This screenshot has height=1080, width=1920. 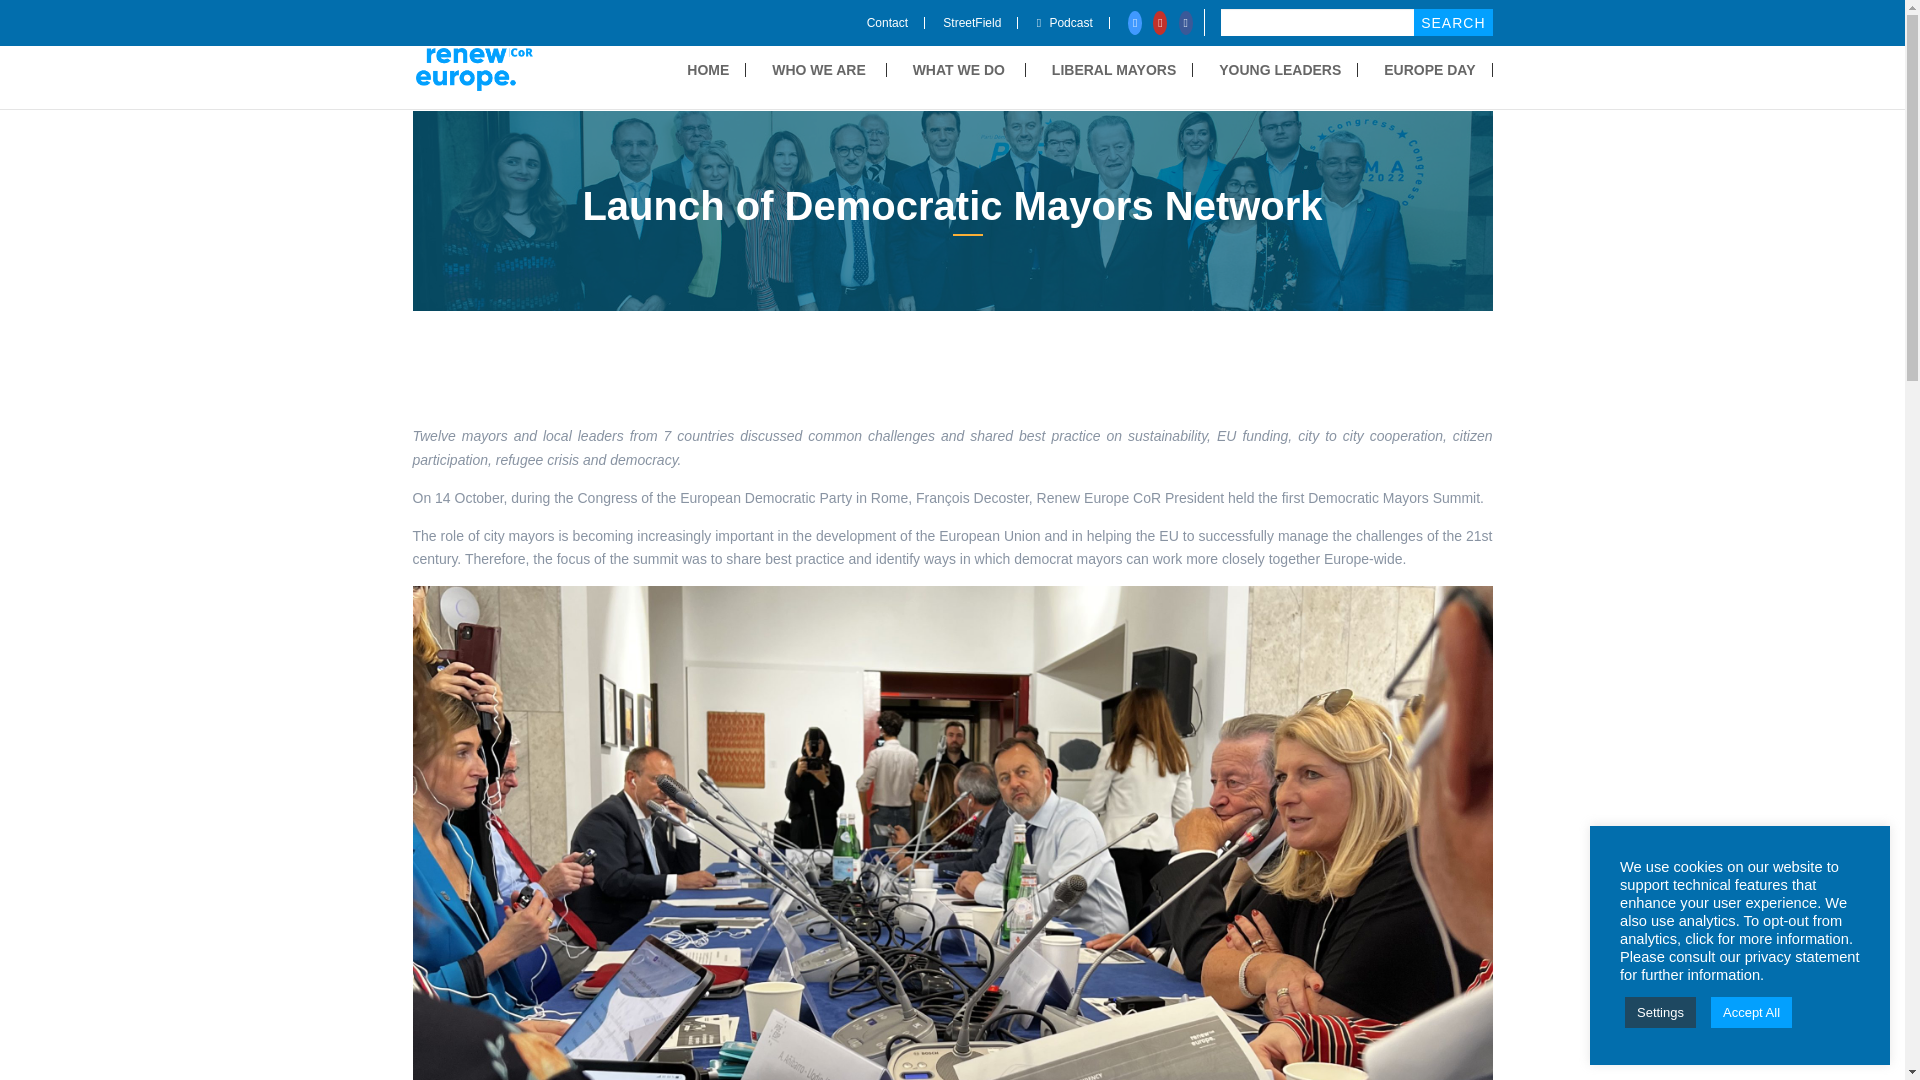 I want to click on Contact, so click(x=896, y=23).